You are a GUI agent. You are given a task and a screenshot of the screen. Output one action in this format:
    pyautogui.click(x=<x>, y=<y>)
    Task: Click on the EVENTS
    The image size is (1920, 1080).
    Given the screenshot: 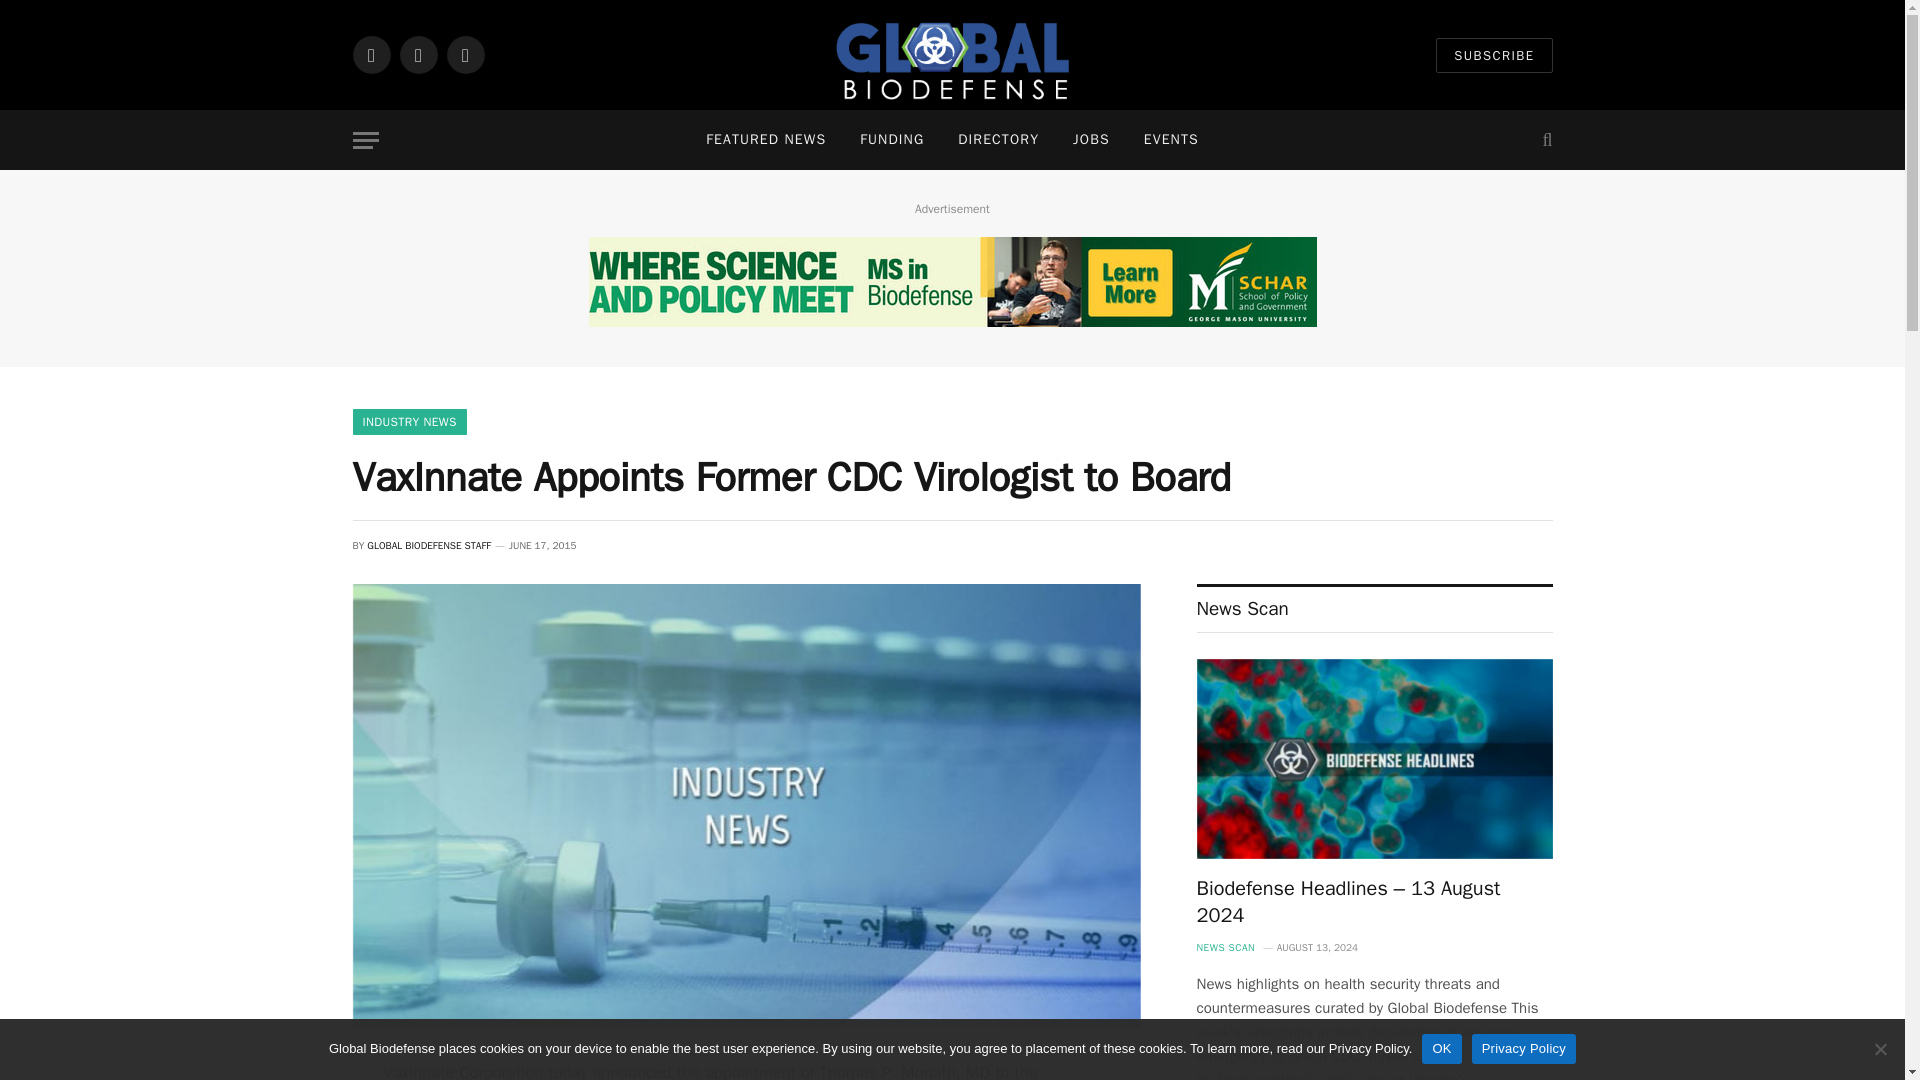 What is the action you would take?
    pyautogui.click(x=1171, y=140)
    